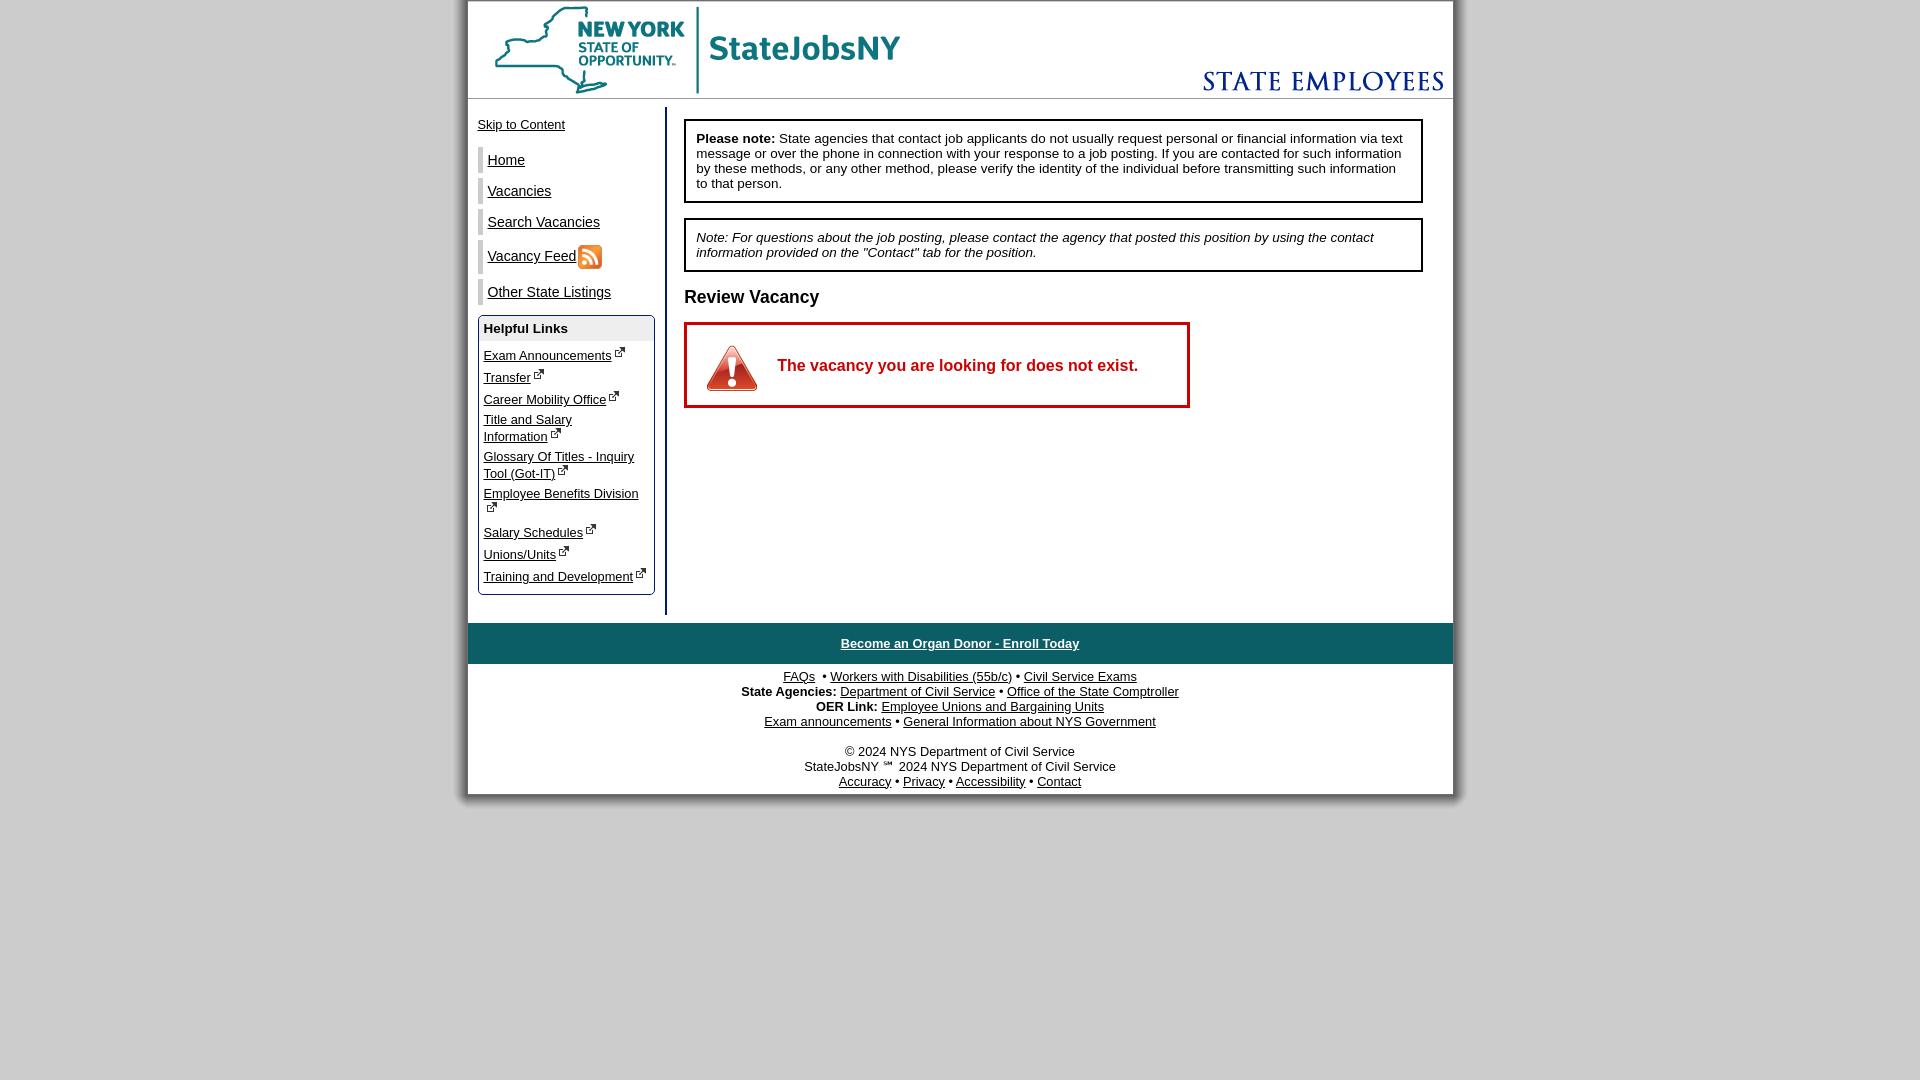 The width and height of the screenshot is (1920, 1080). I want to click on Department of Civil Service, so click(917, 690).